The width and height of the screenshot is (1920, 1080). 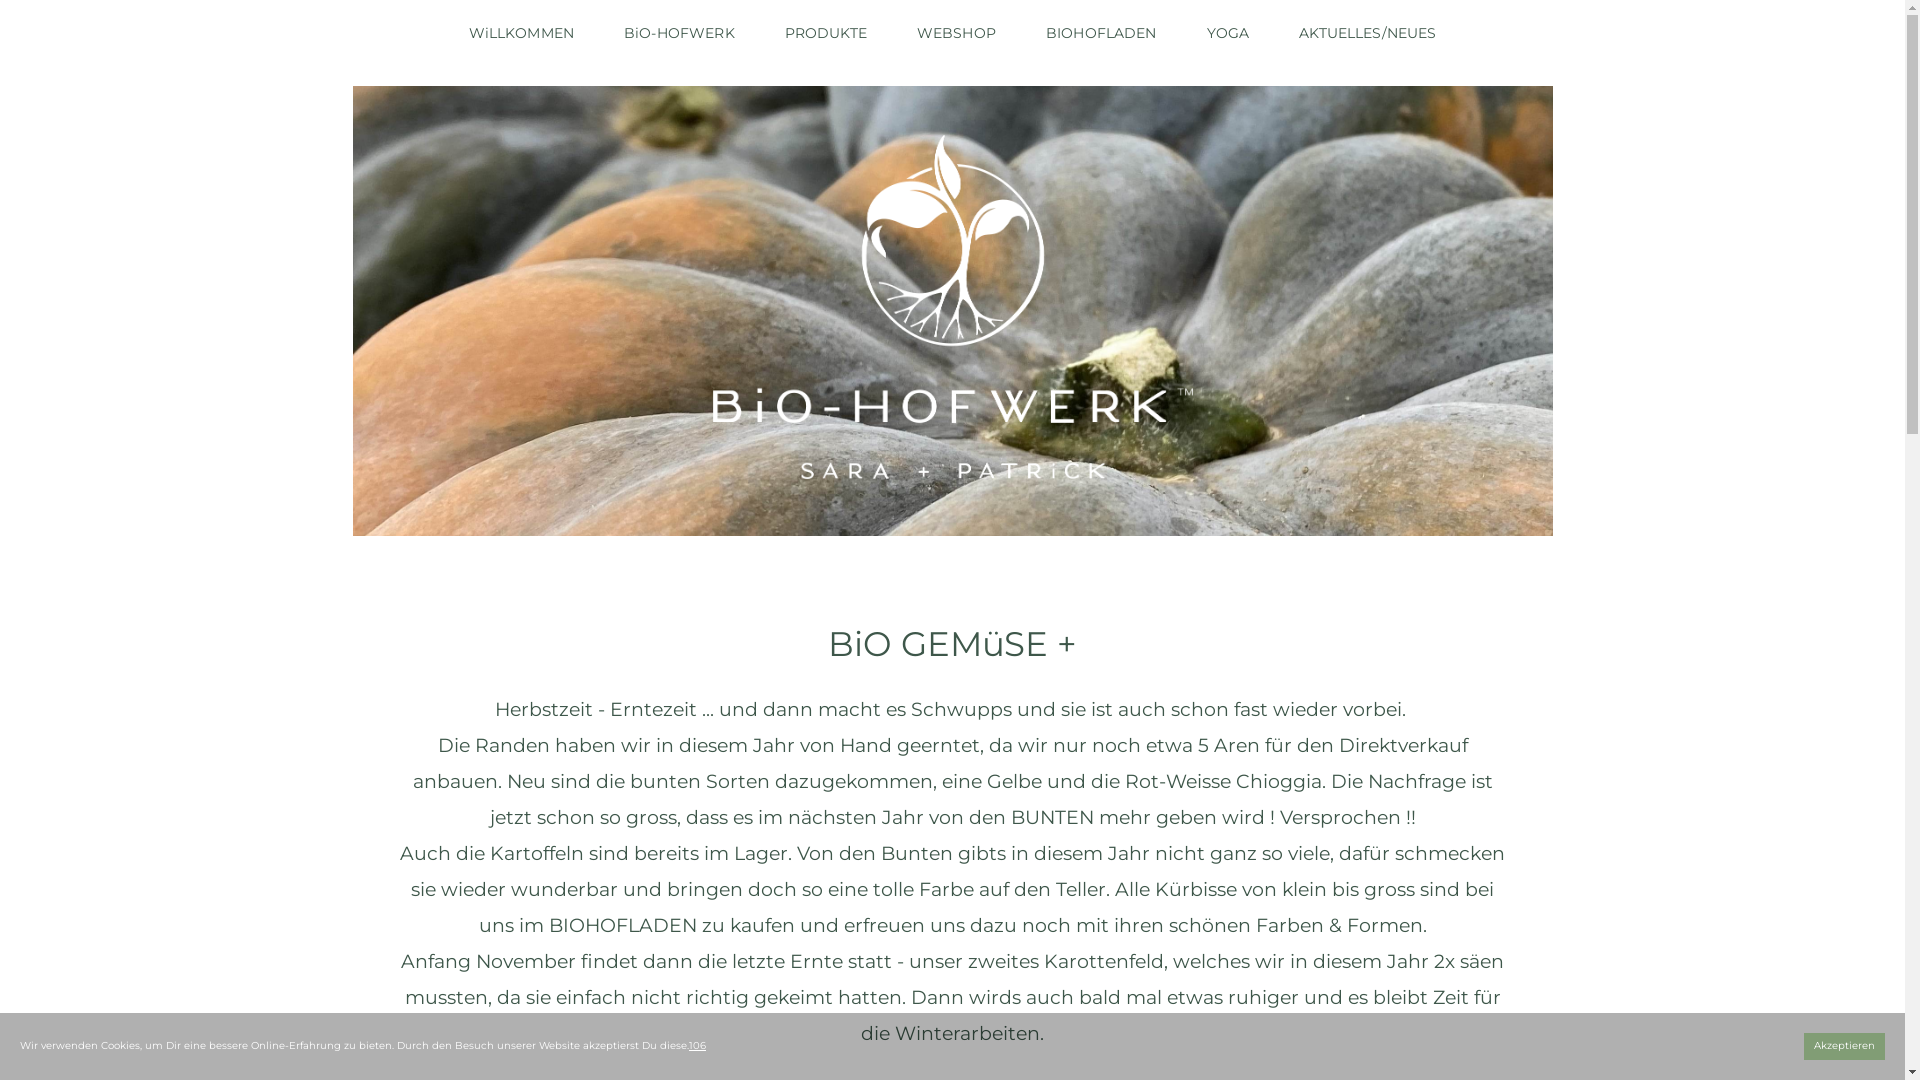 What do you see at coordinates (1844, 1046) in the screenshot?
I see `Akzeptieren` at bounding box center [1844, 1046].